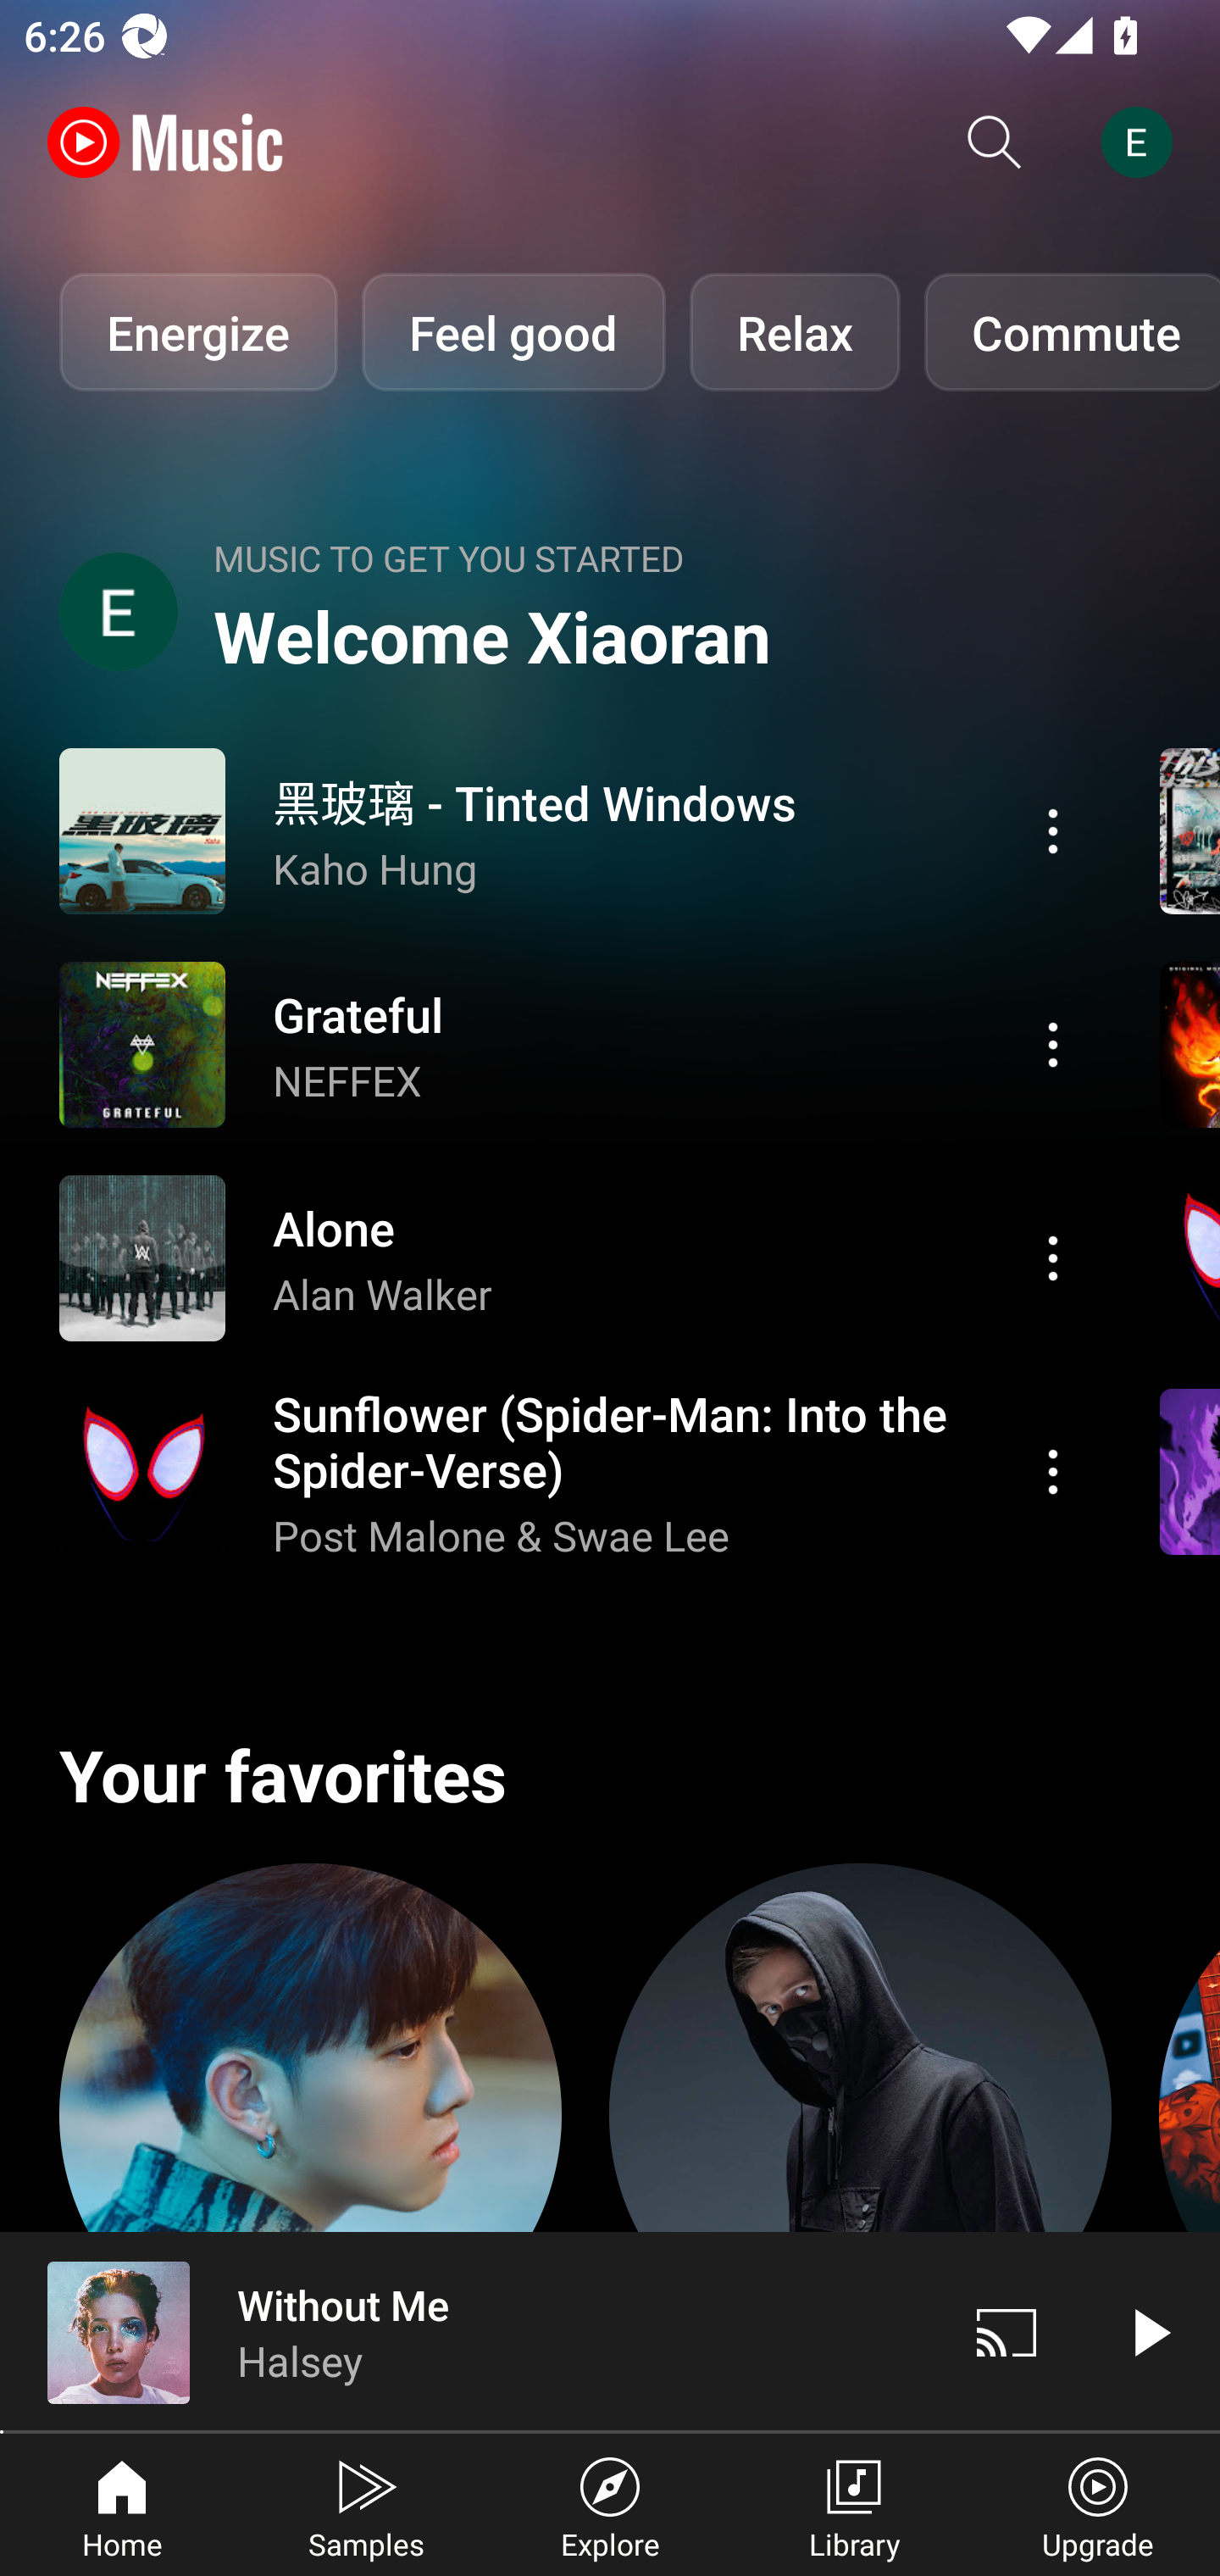  Describe the element at coordinates (1143, 142) in the screenshot. I see `Account` at that location.